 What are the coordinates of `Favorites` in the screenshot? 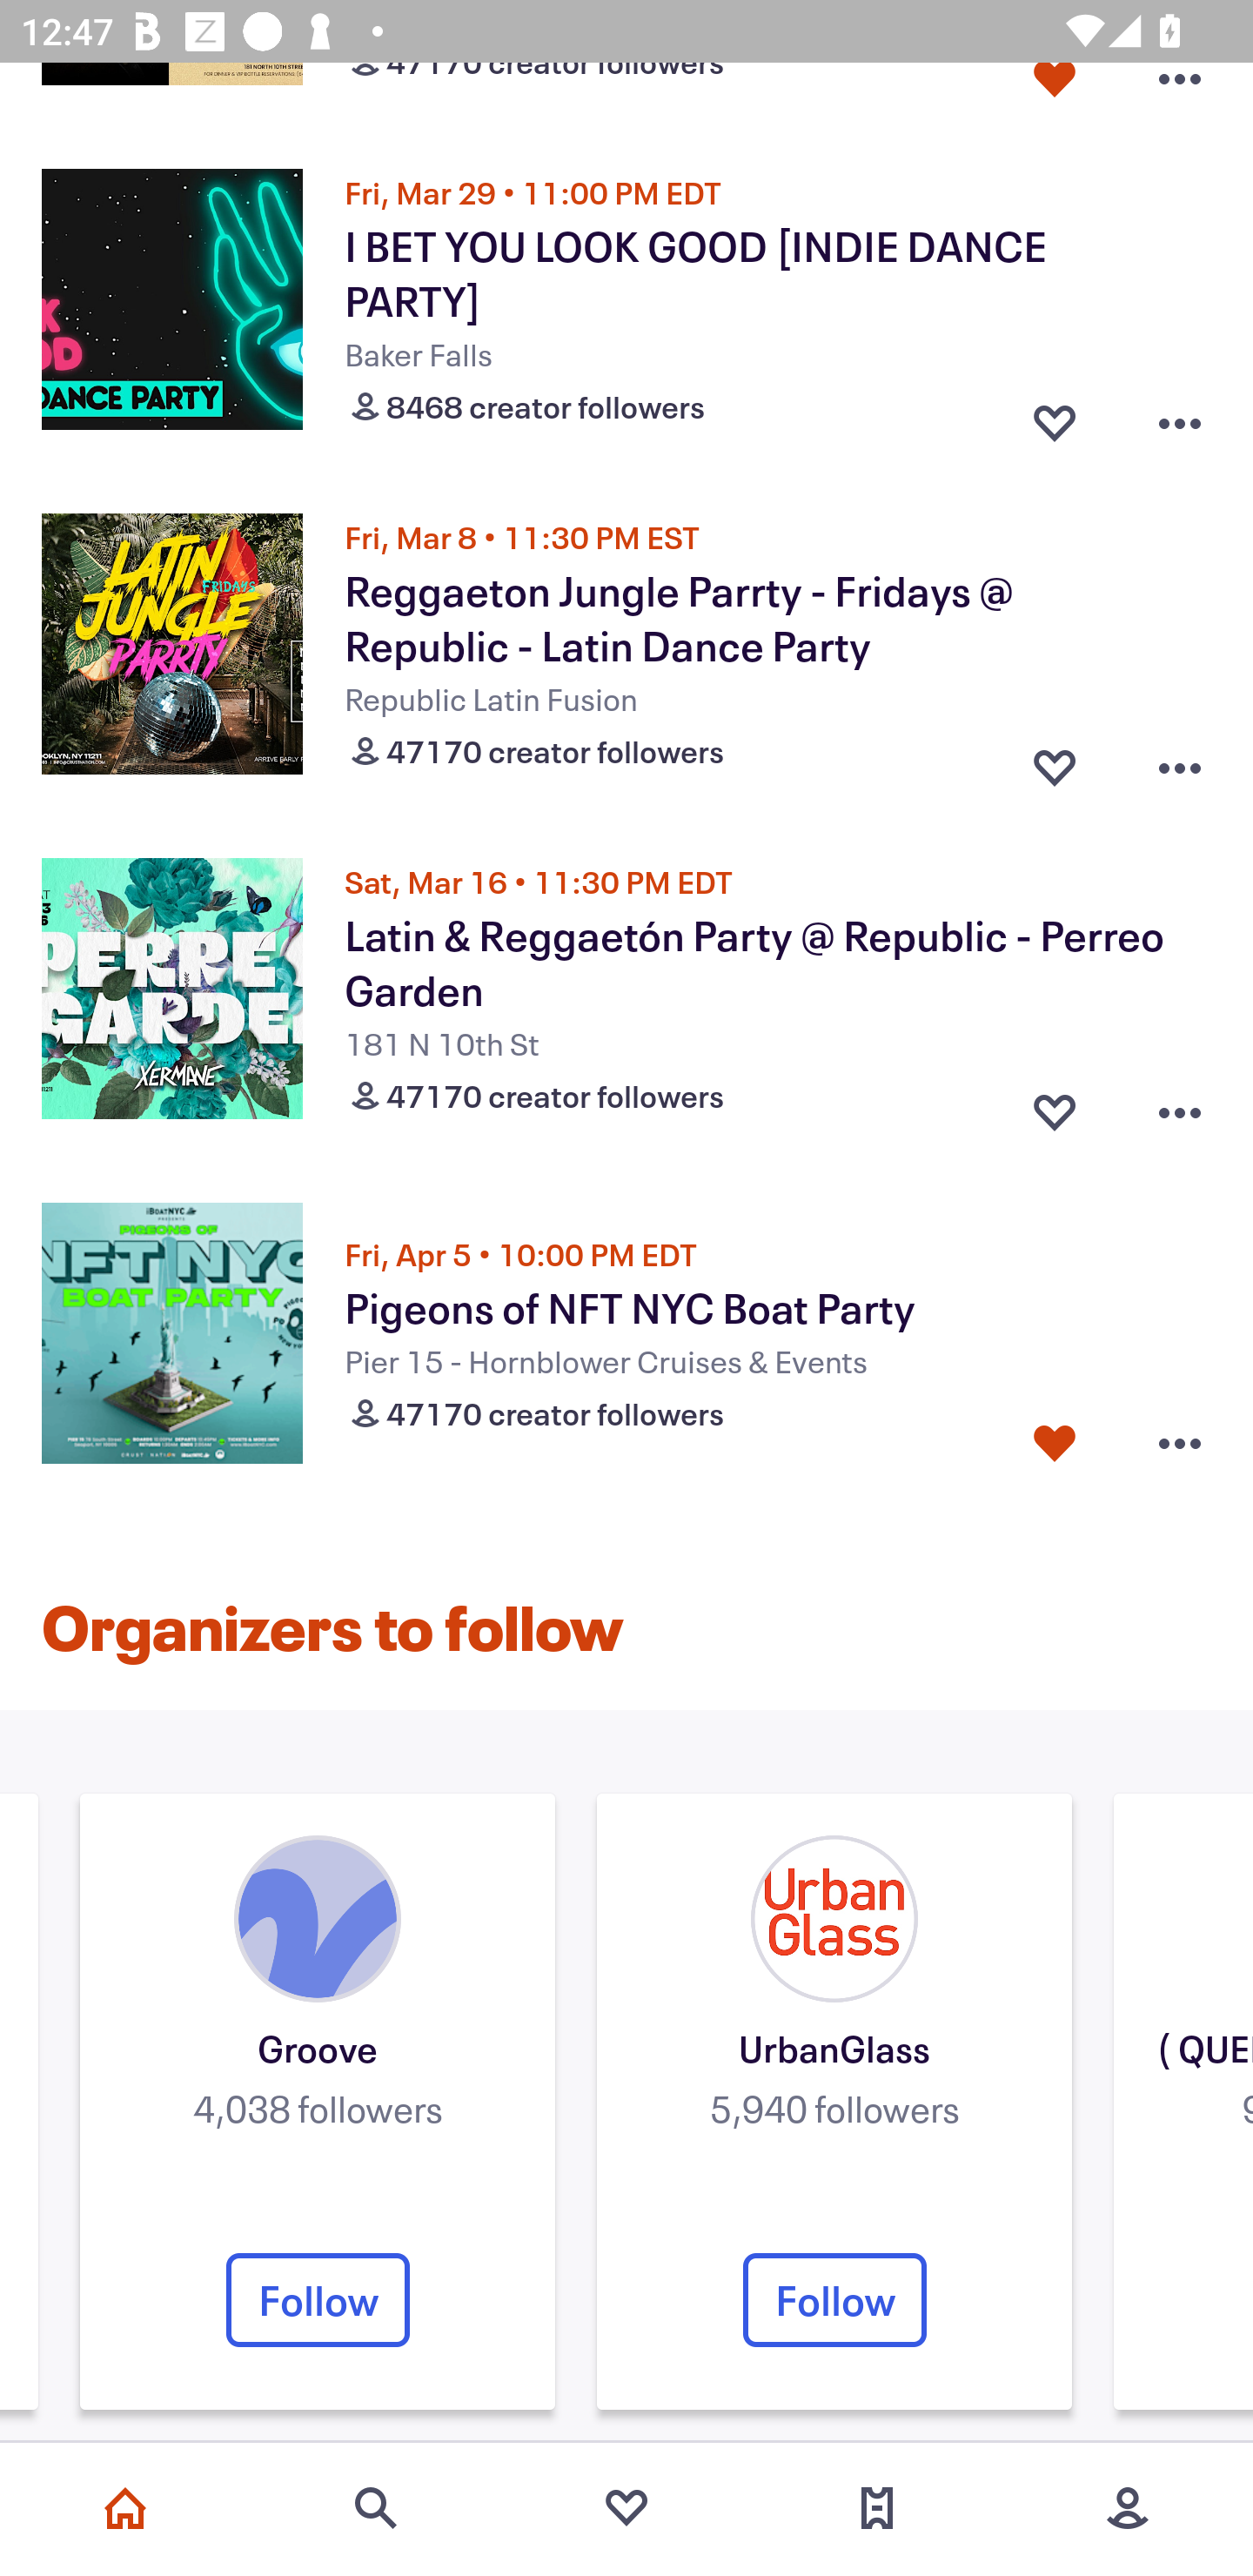 It's located at (626, 2508).